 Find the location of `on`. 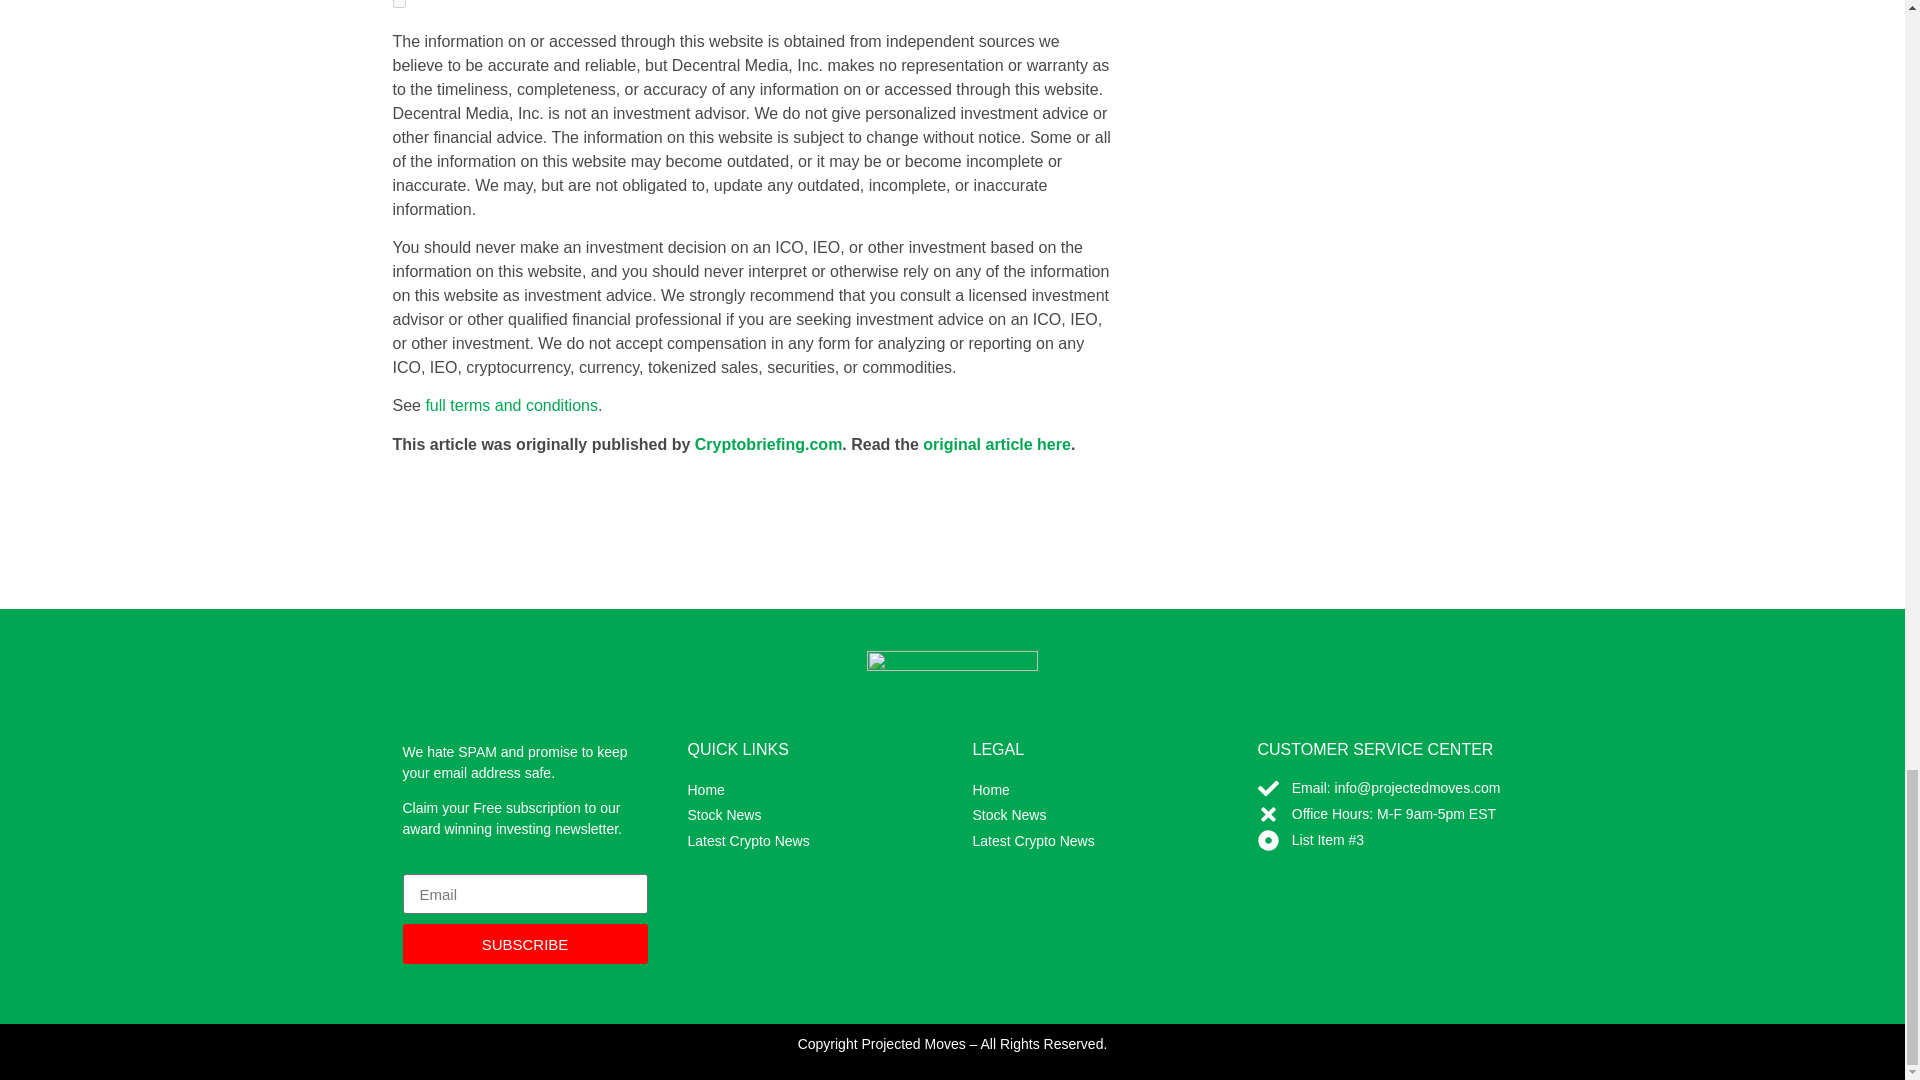

on is located at coordinates (398, 4).